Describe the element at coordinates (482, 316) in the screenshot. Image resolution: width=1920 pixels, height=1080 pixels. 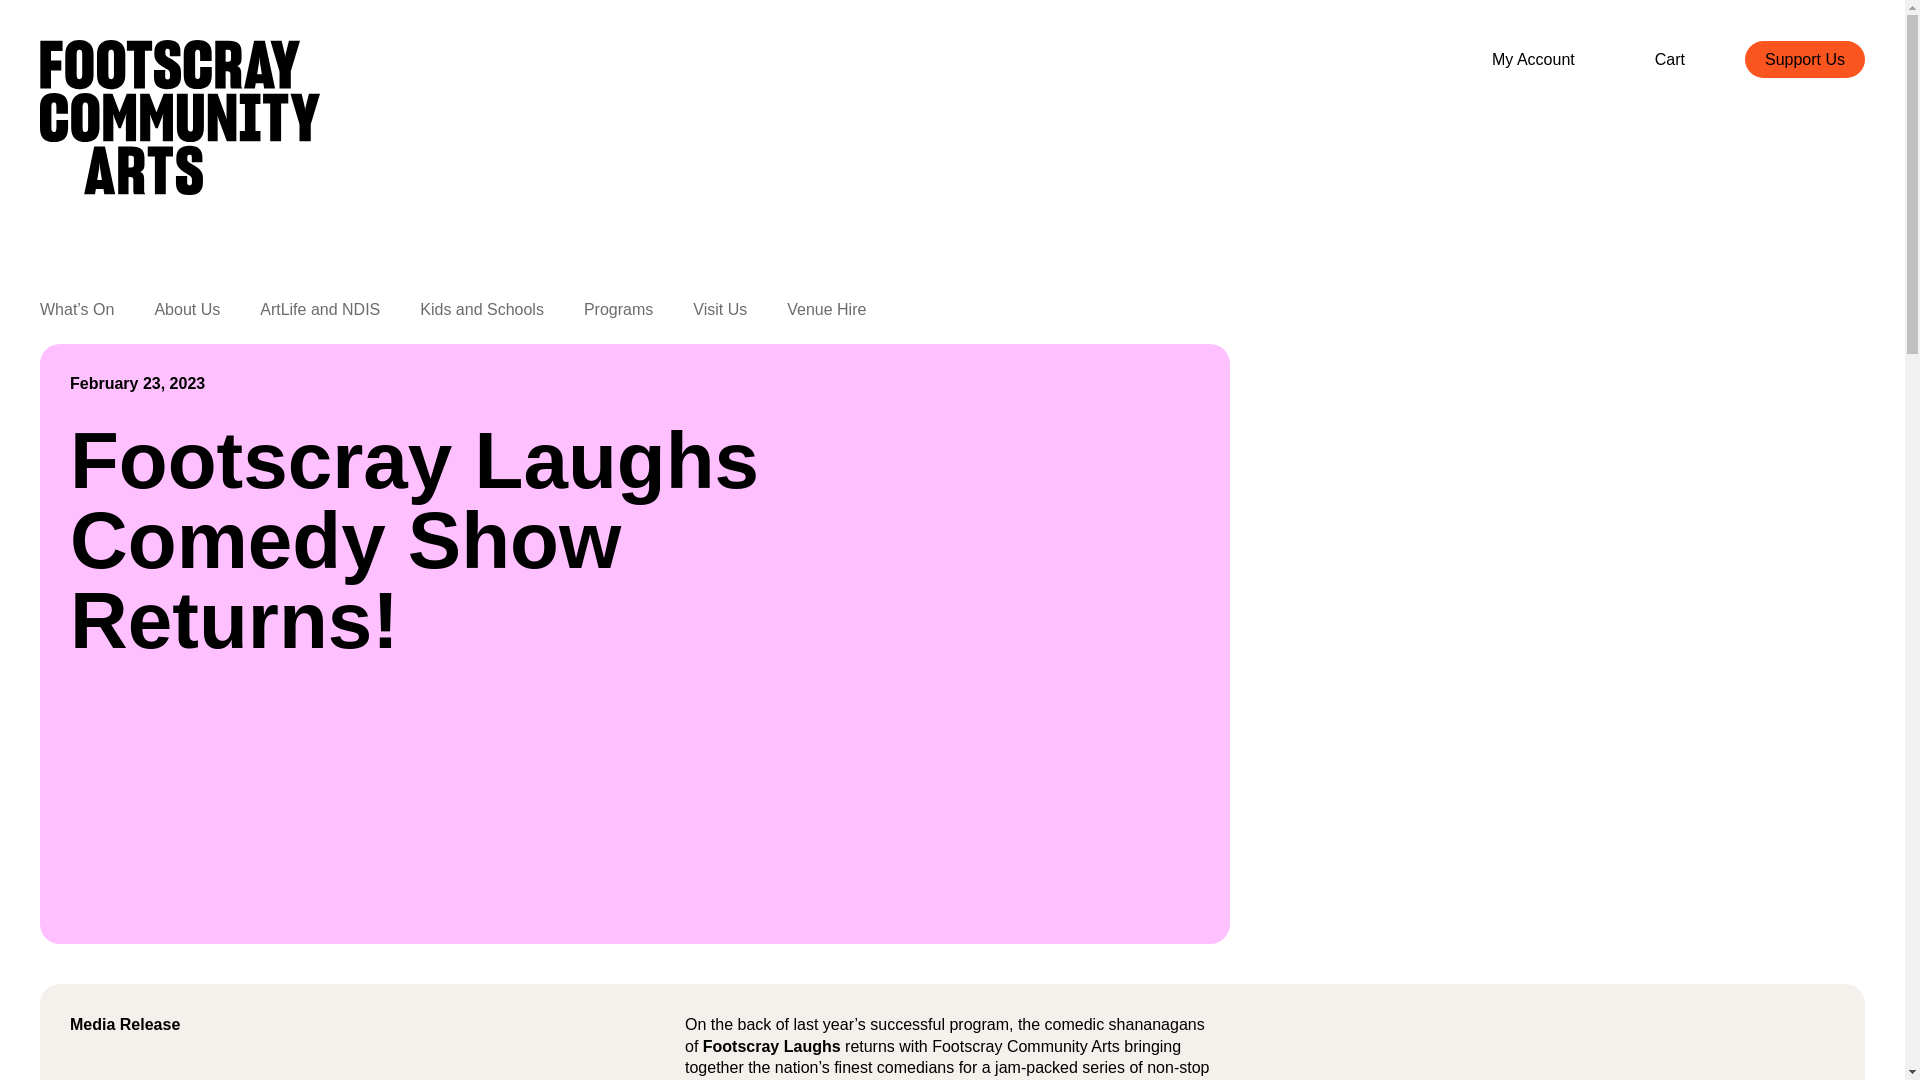
I see `Kids and Schools` at that location.